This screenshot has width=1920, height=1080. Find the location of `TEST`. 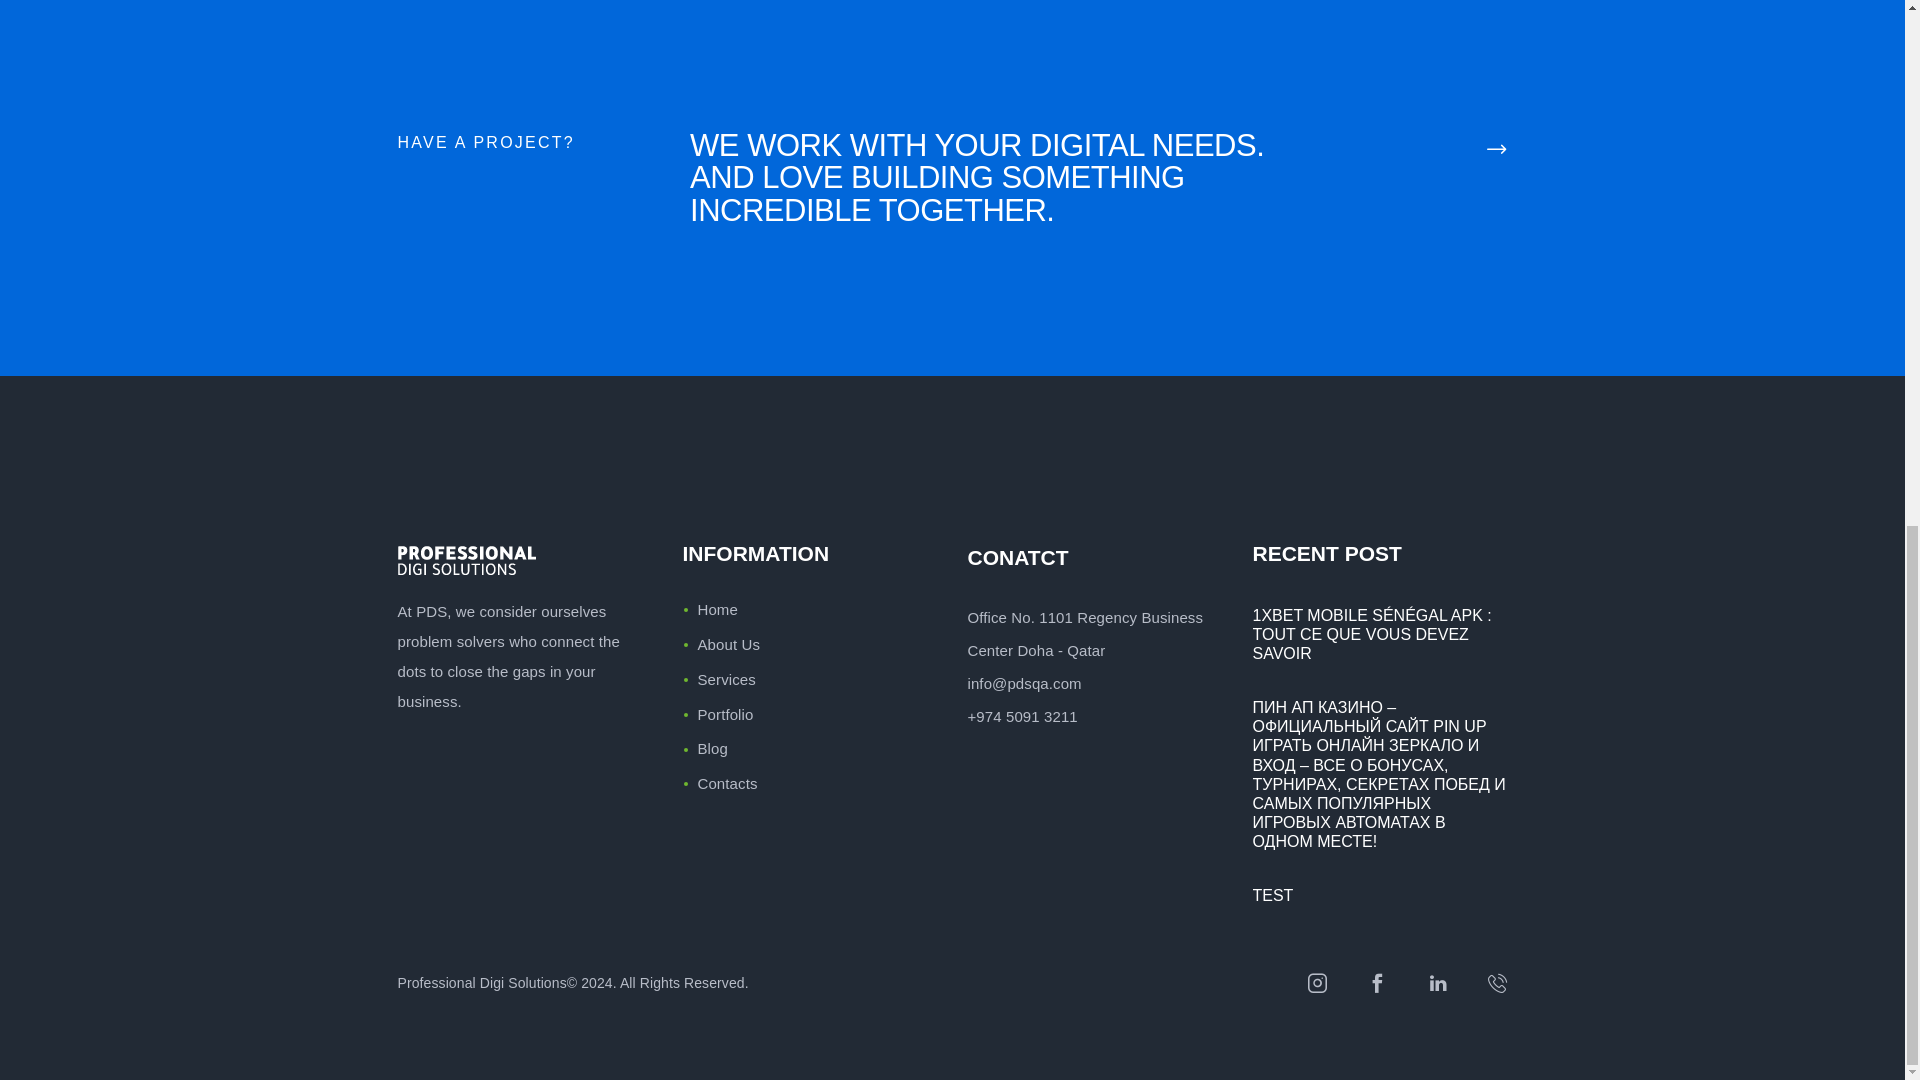

TEST is located at coordinates (1379, 895).